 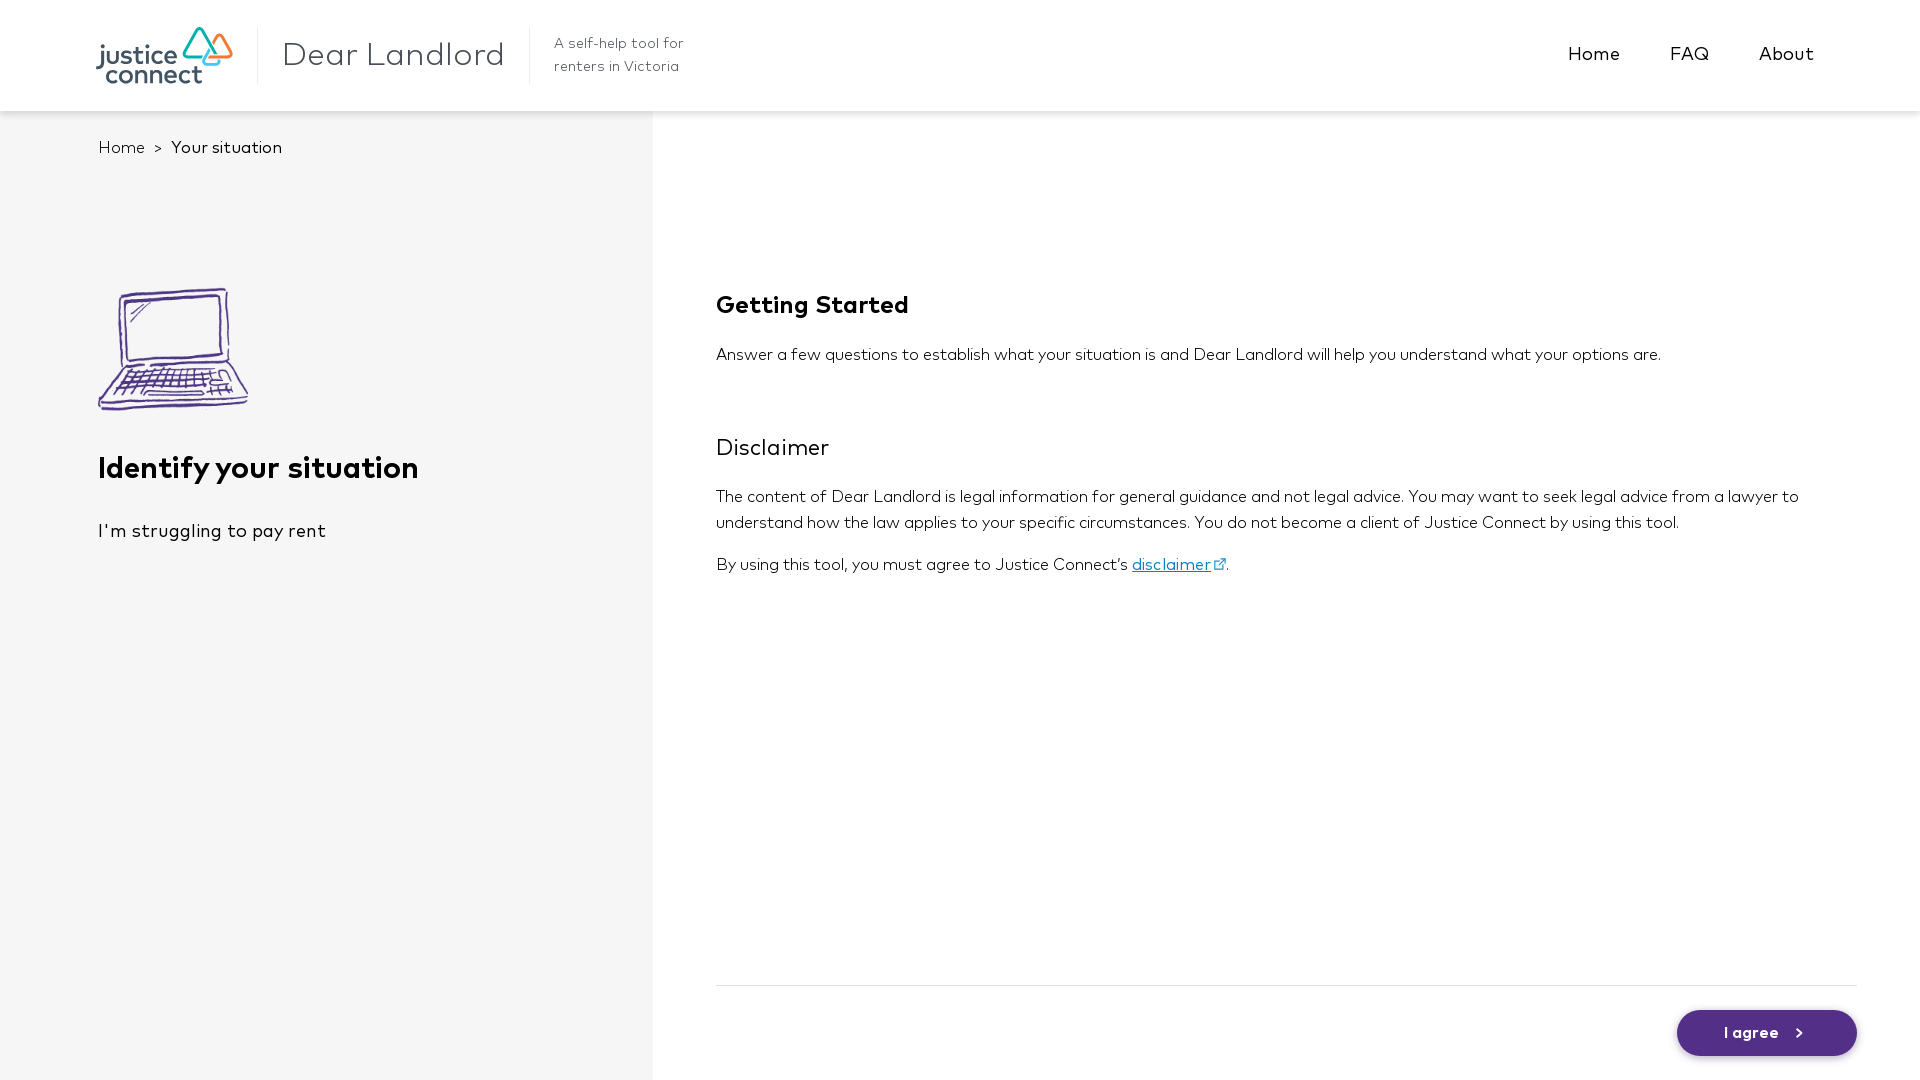 I want to click on Dear Landlord, so click(x=393, y=56).